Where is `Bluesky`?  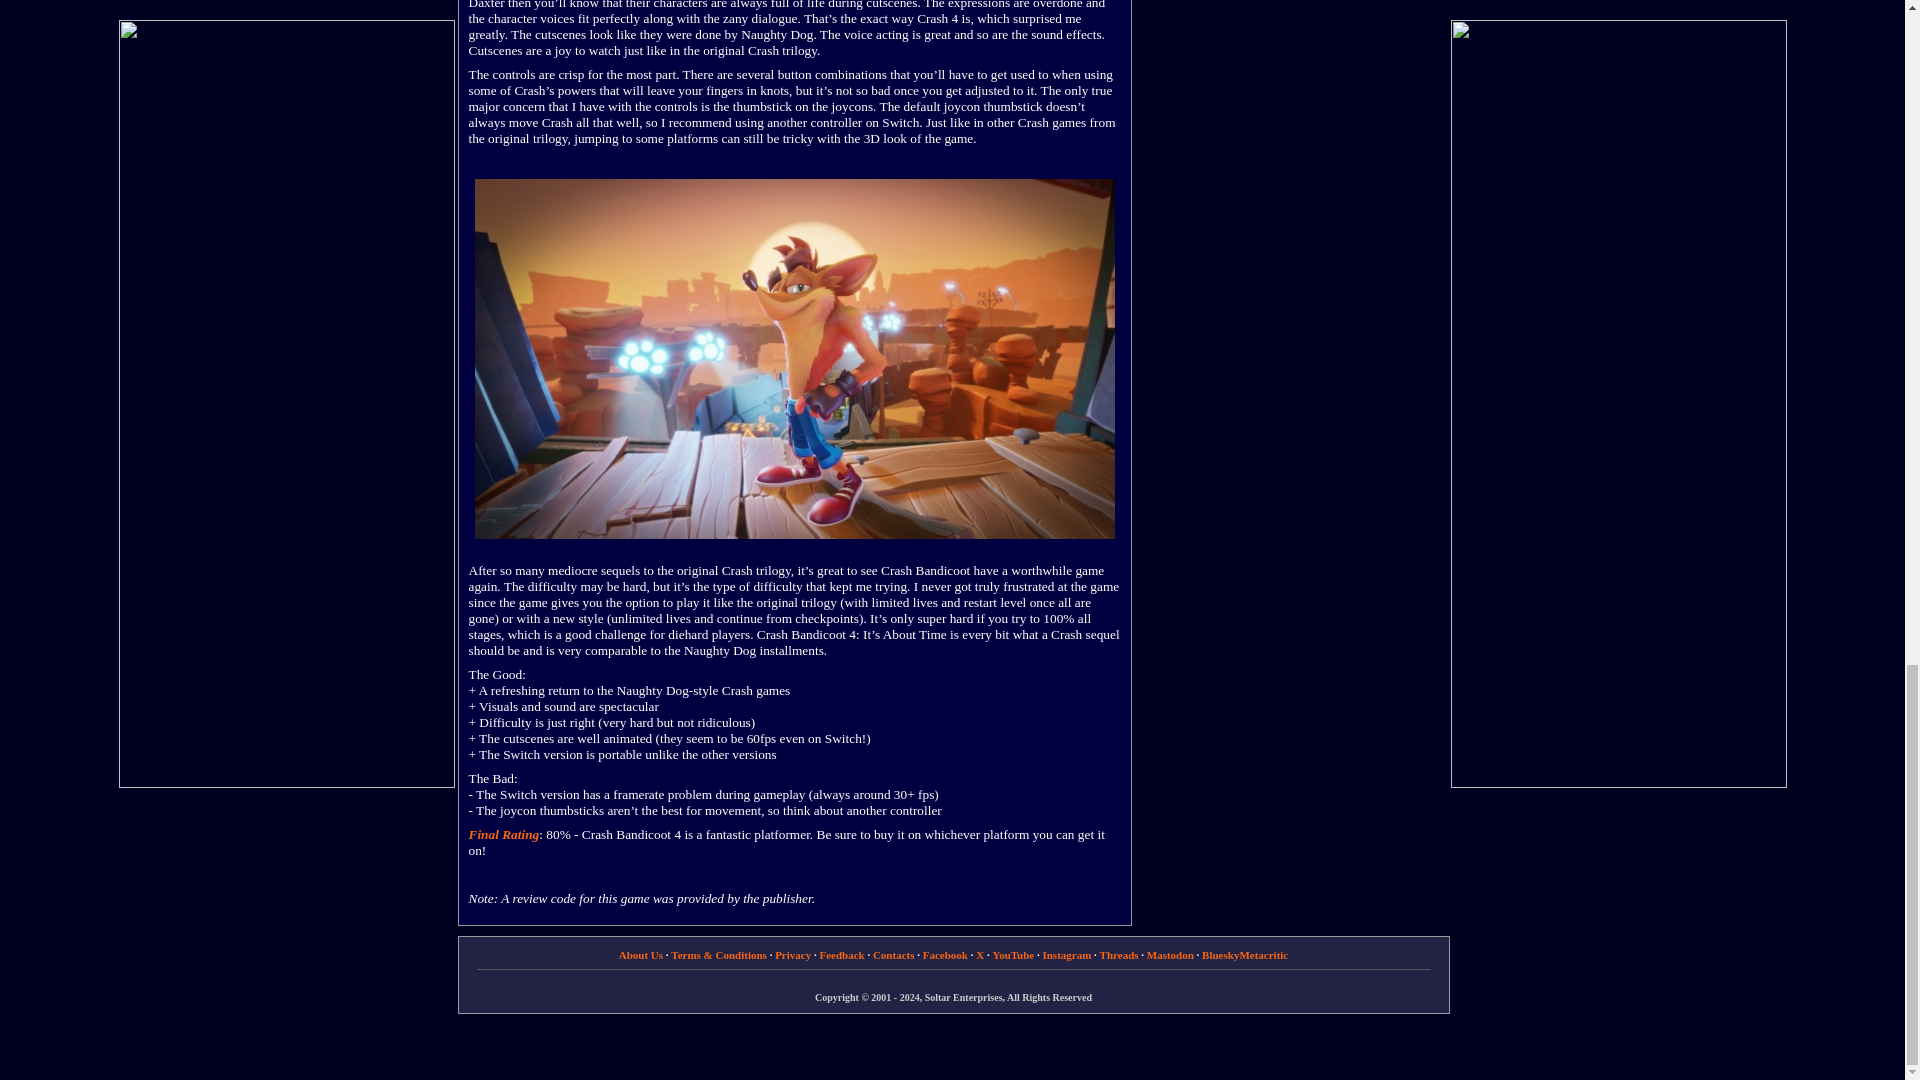
Bluesky is located at coordinates (1220, 955).